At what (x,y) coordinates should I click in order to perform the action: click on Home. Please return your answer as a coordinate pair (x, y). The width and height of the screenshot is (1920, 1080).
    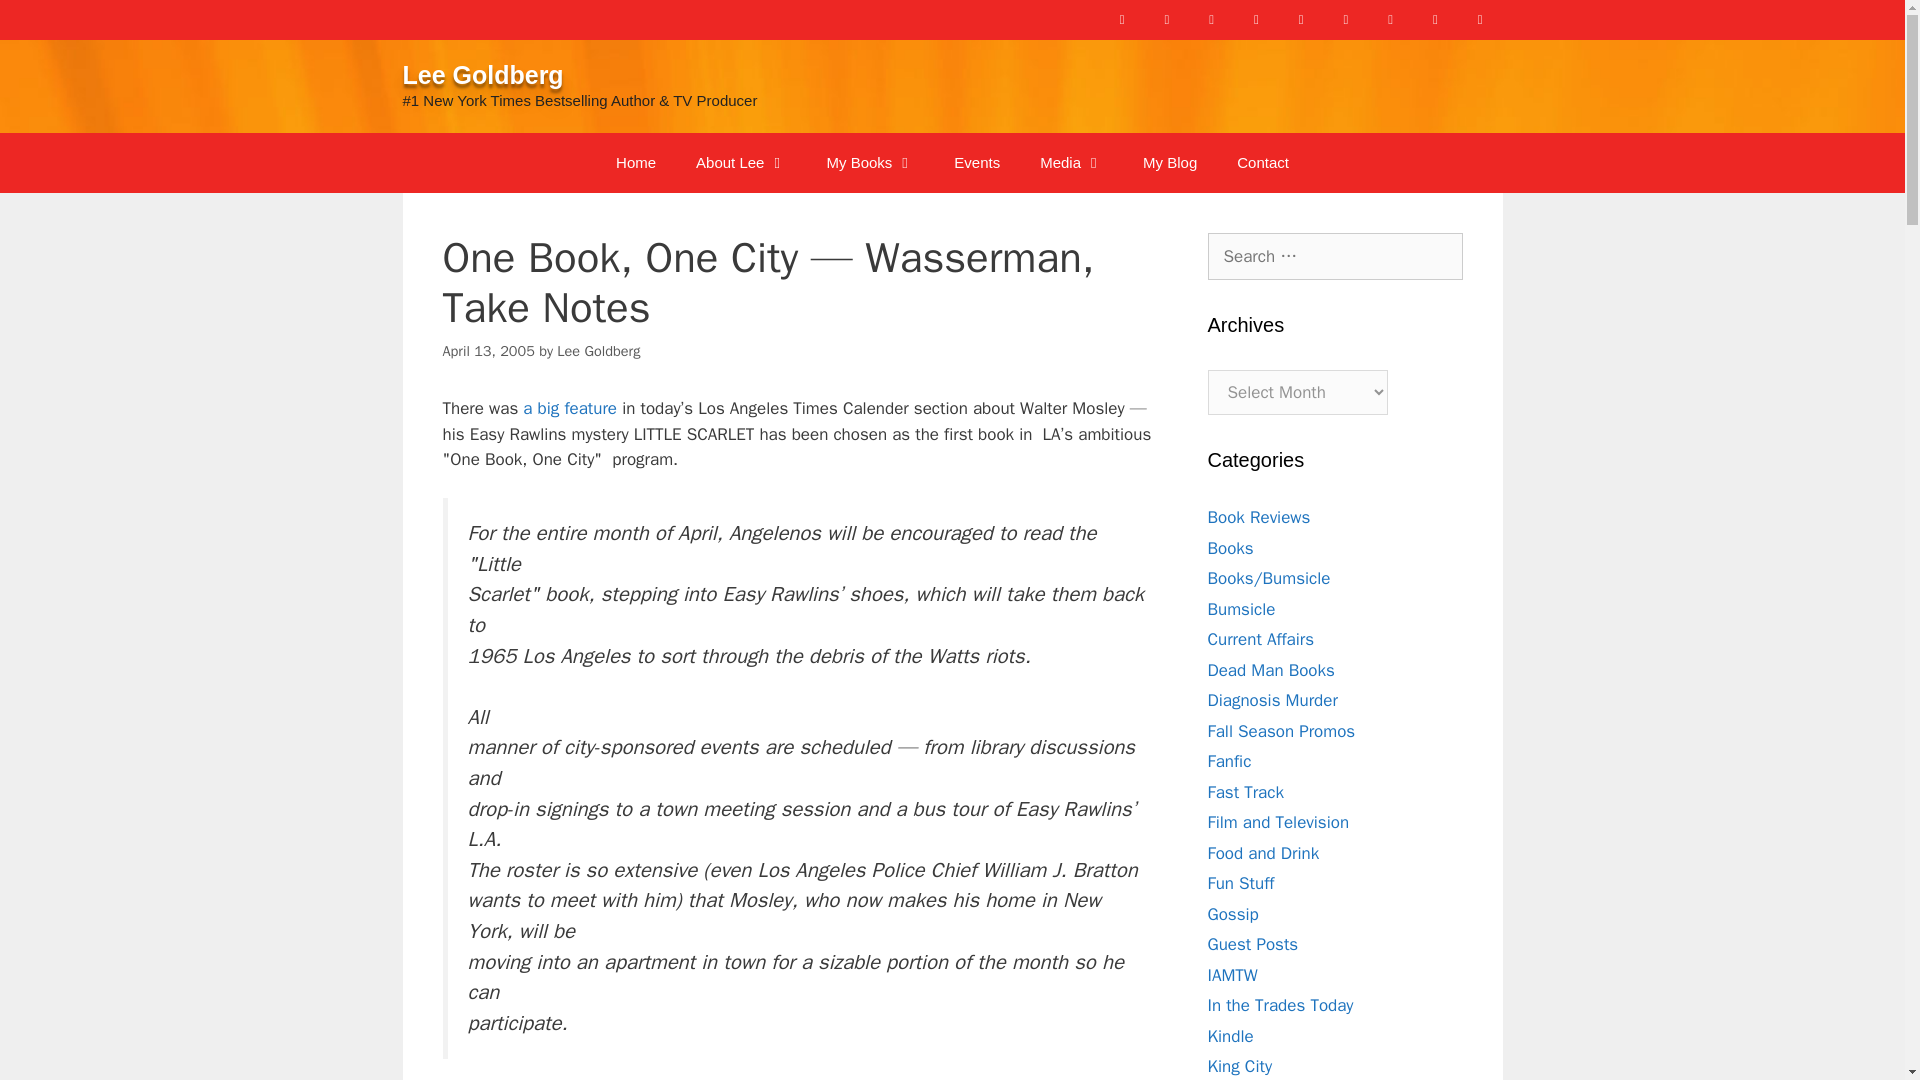
    Looking at the image, I should click on (635, 162).